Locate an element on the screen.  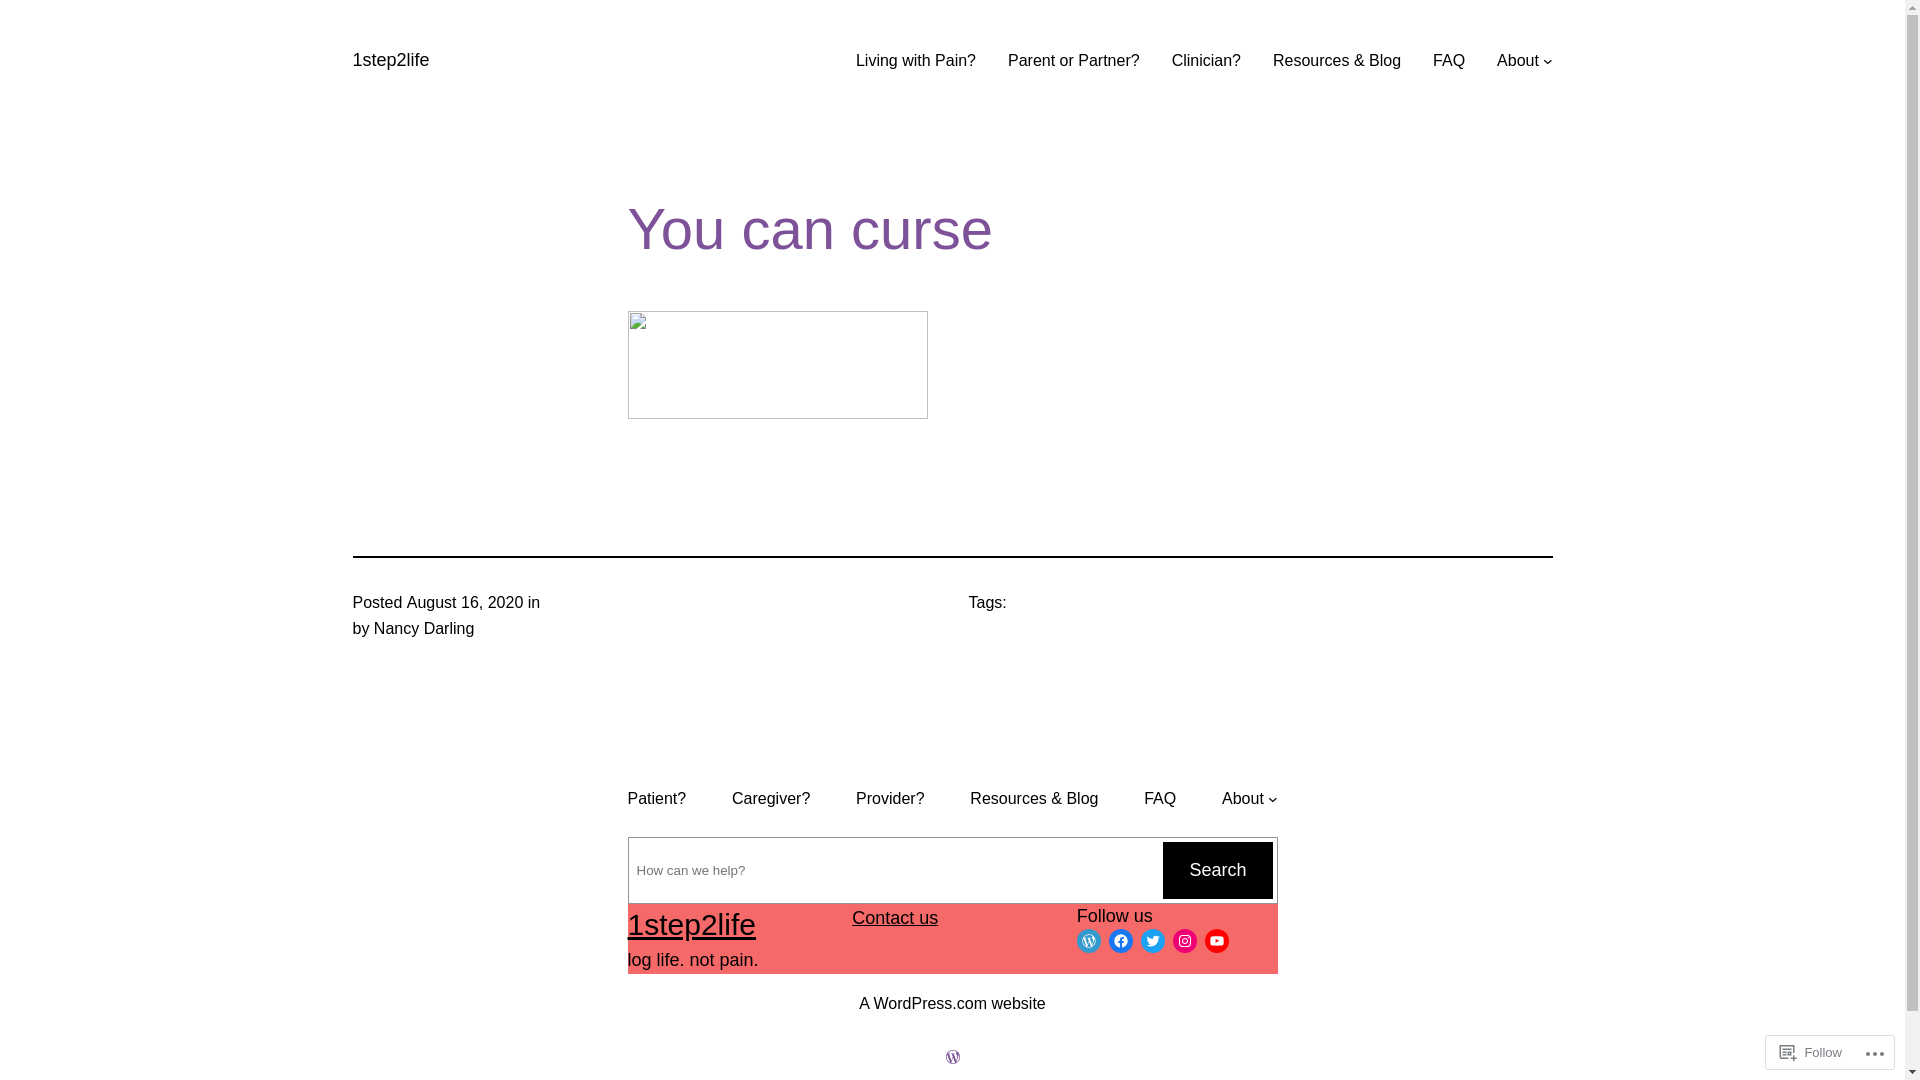
Create a website or blog at WordPress.com is located at coordinates (953, 1057).